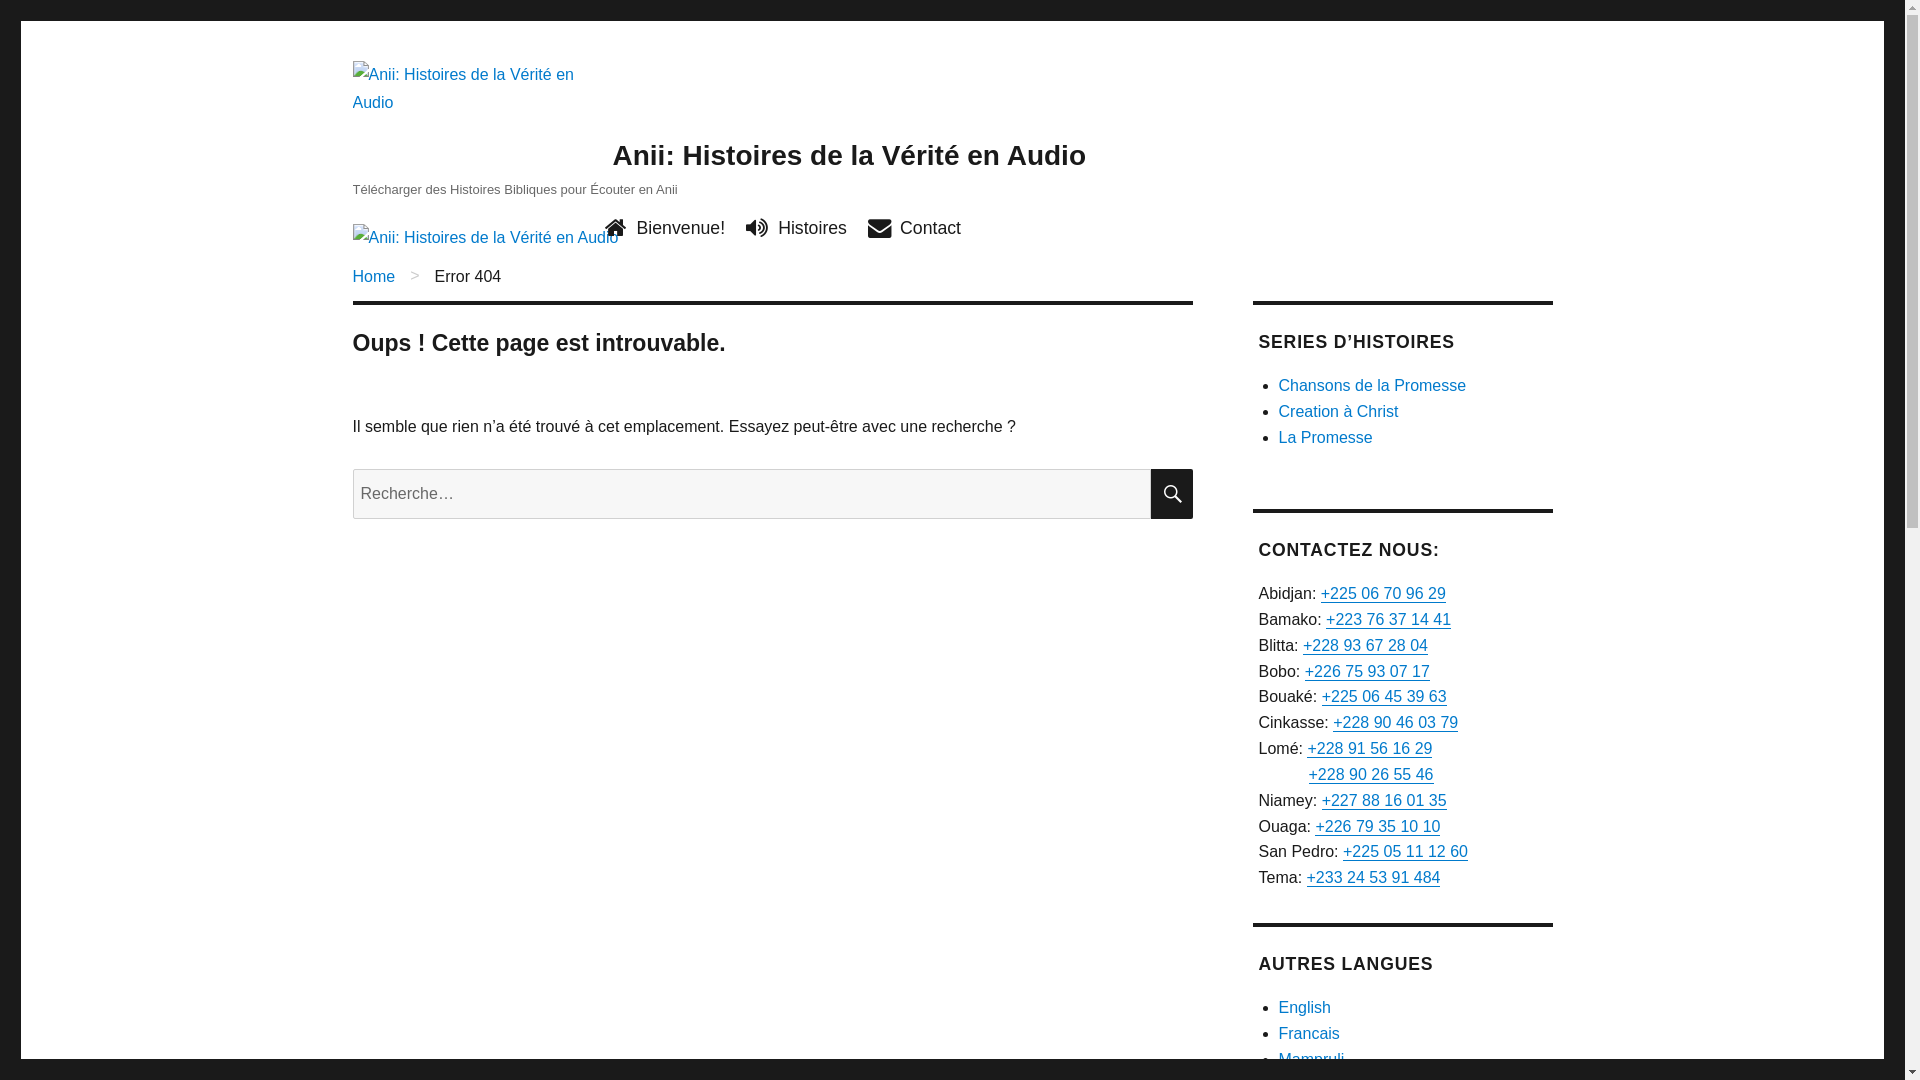 This screenshot has height=1080, width=1920. Describe the element at coordinates (1384, 696) in the screenshot. I see `+225 06 45 39 63` at that location.